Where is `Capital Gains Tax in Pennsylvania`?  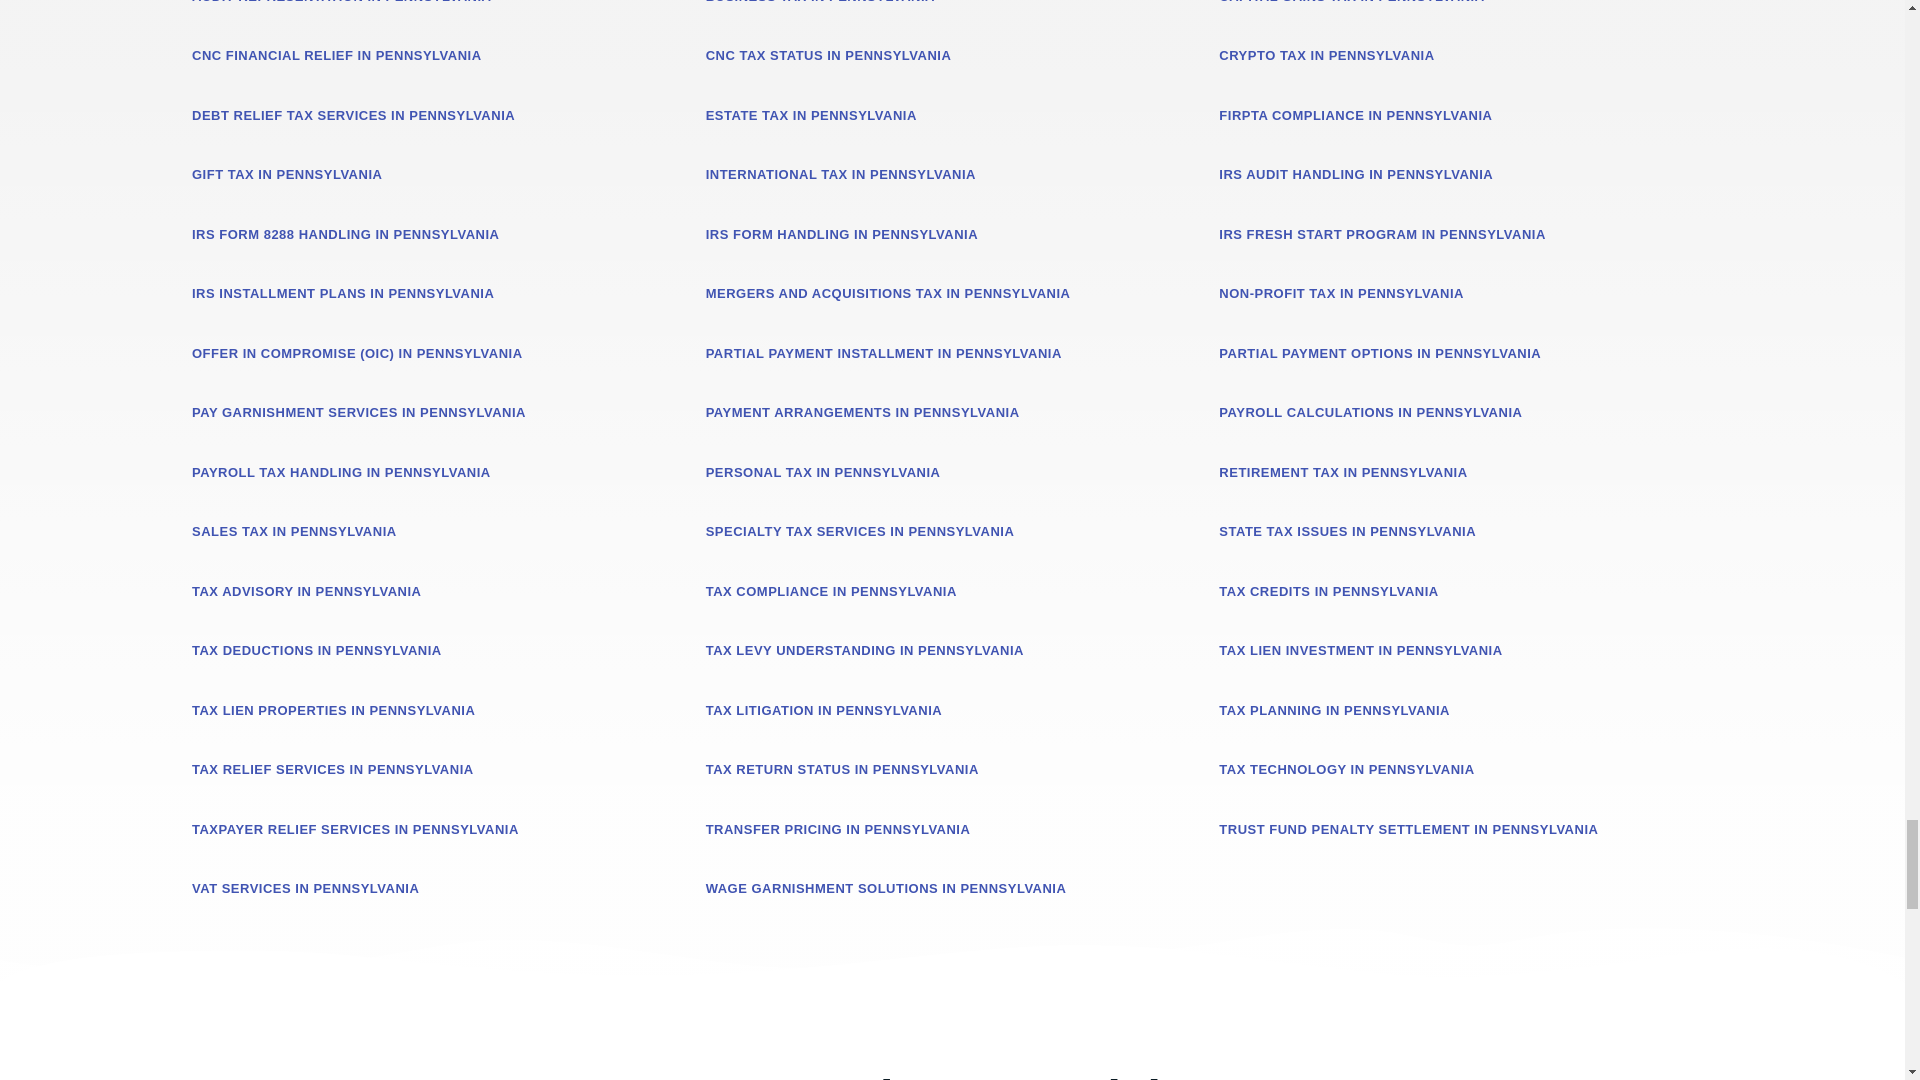 Capital Gains Tax in Pennsylvania is located at coordinates (1352, 2).